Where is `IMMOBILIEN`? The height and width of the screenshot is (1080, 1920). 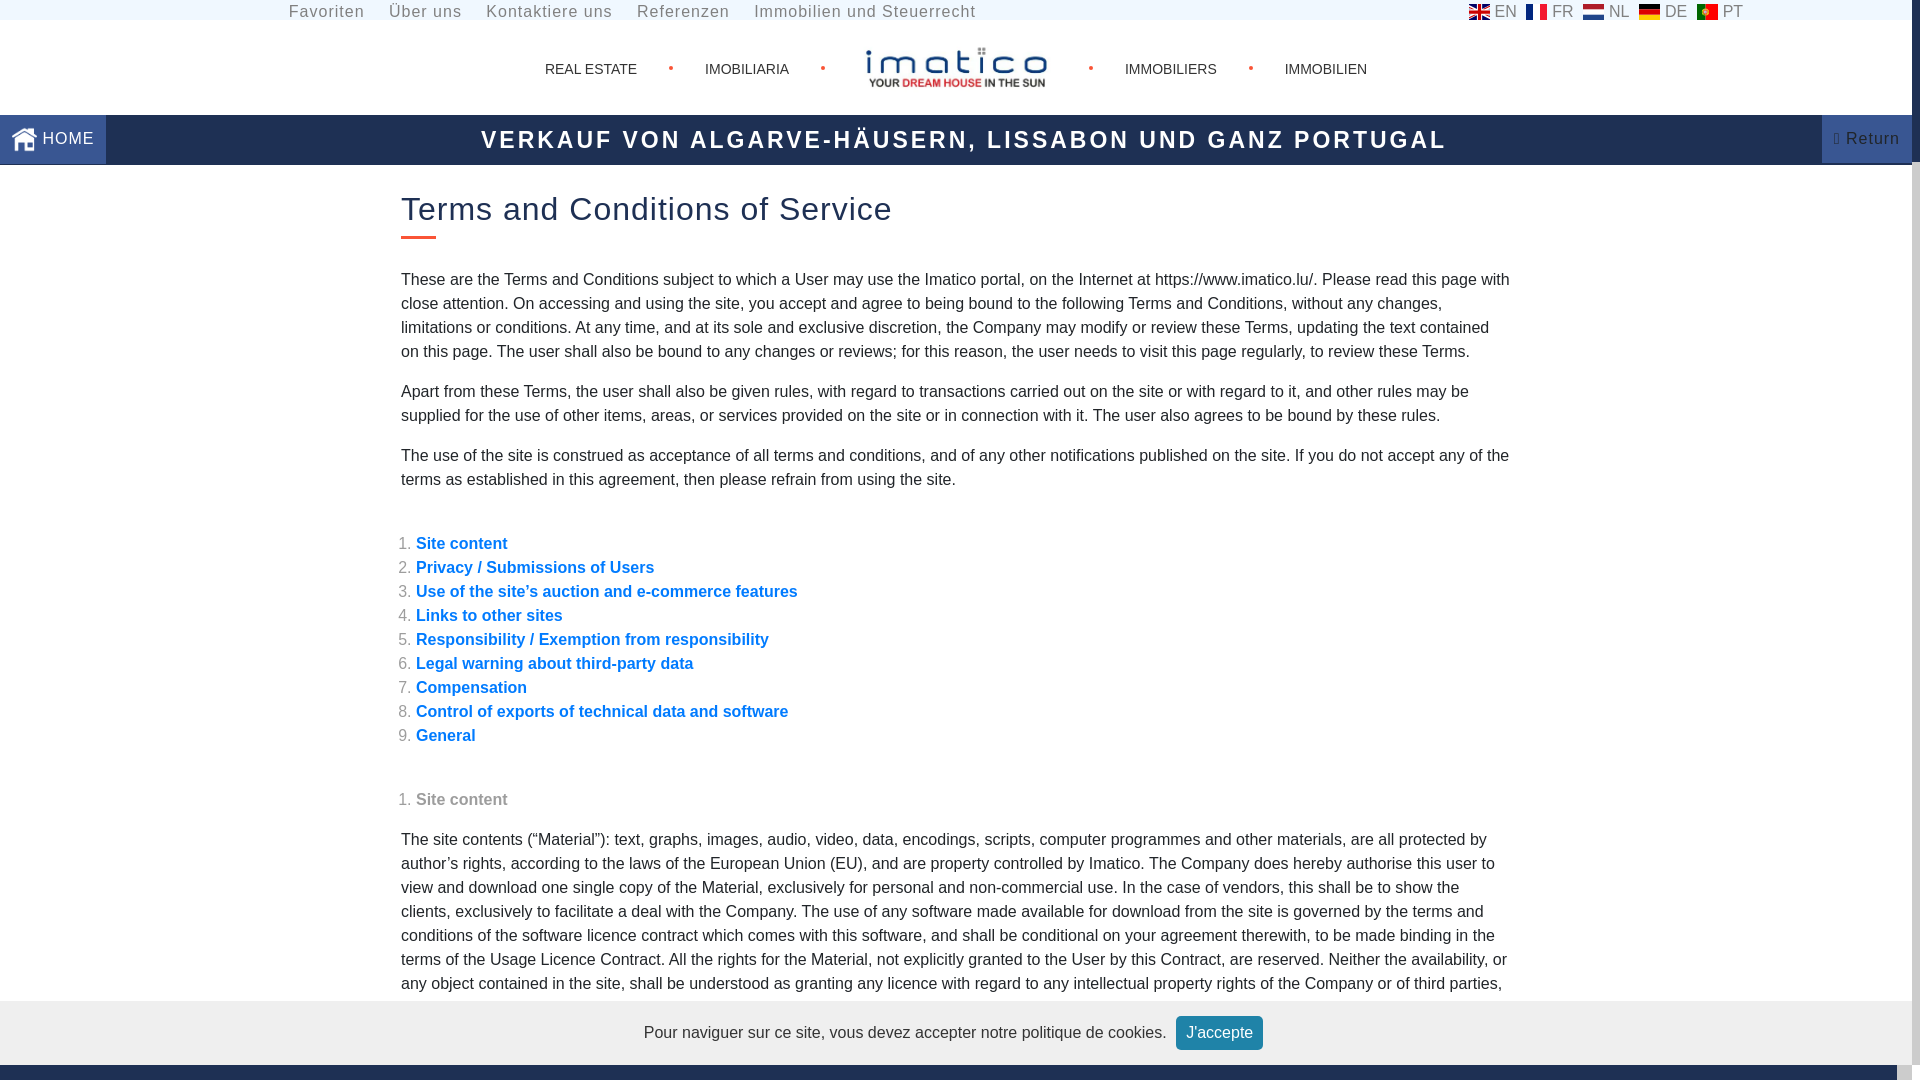 IMMOBILIEN is located at coordinates (1326, 69).